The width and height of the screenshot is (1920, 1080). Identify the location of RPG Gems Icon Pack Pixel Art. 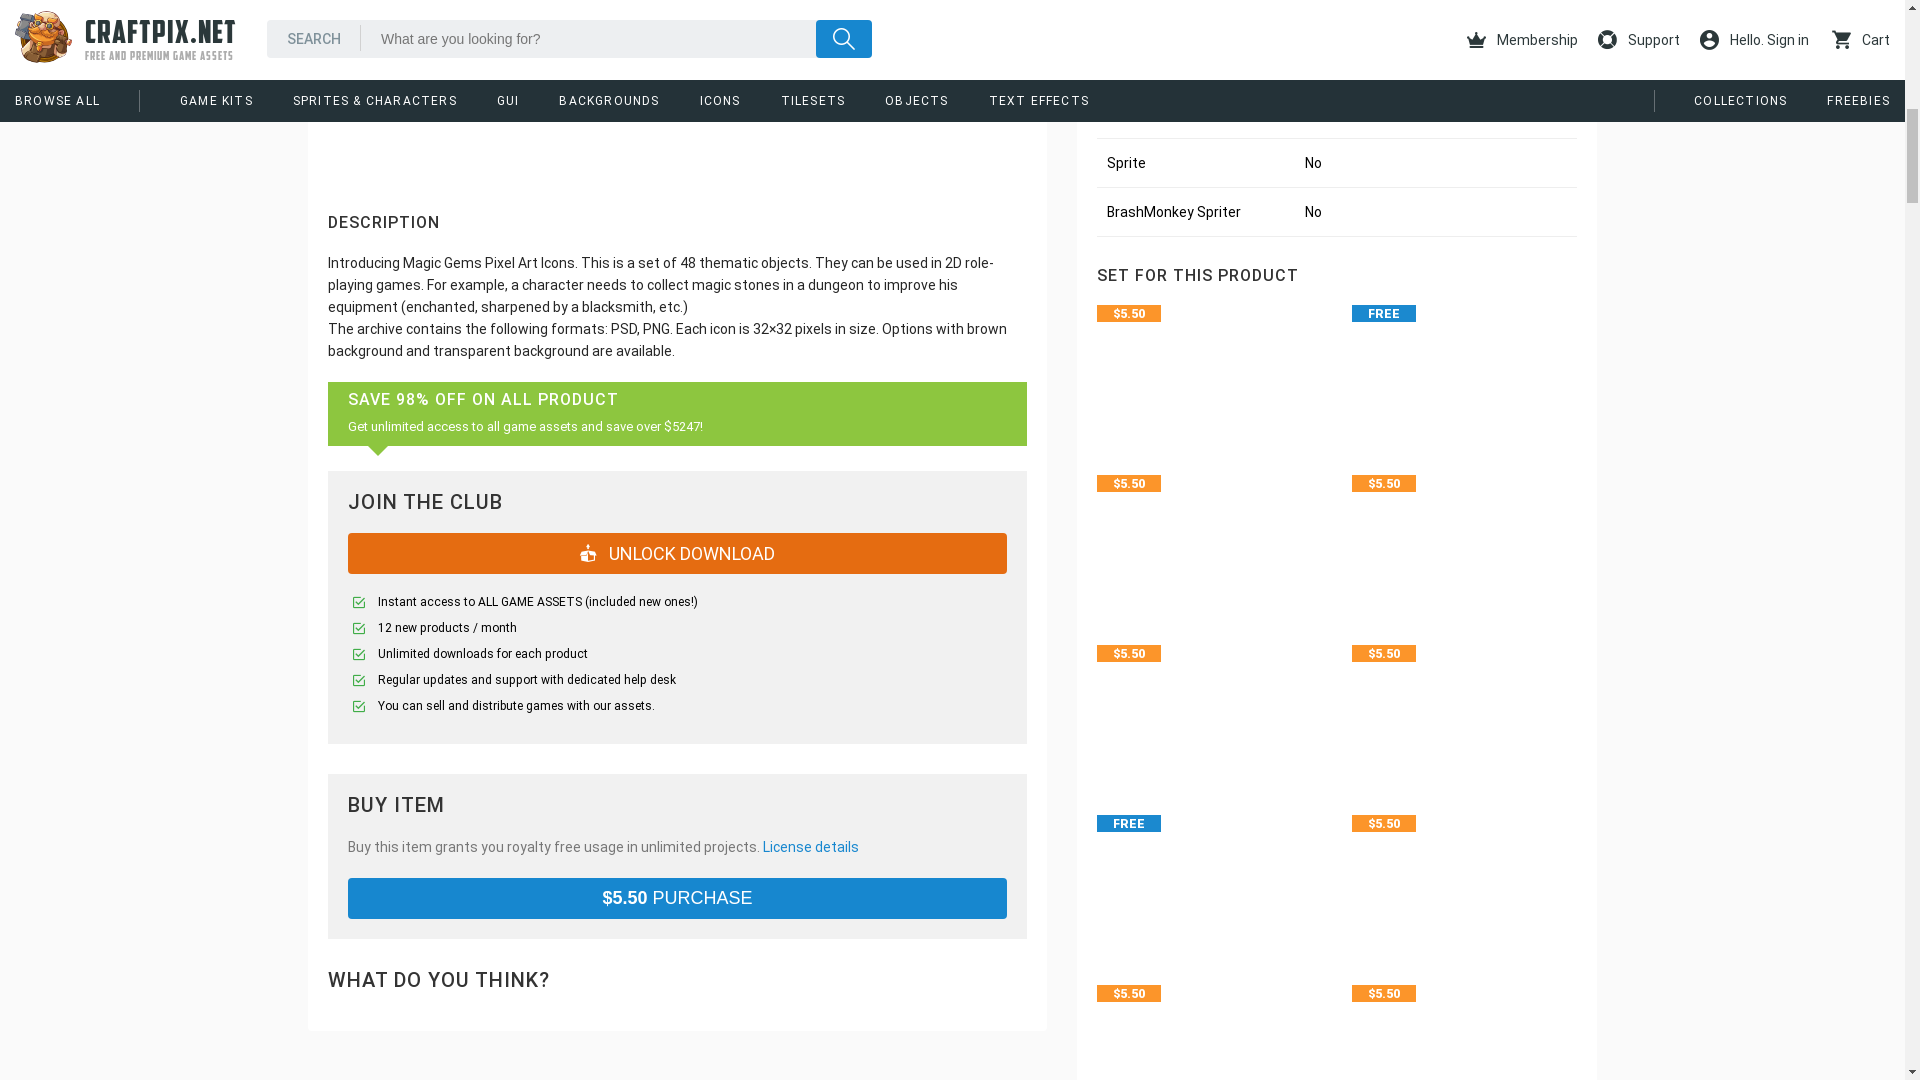
(1464, 540).